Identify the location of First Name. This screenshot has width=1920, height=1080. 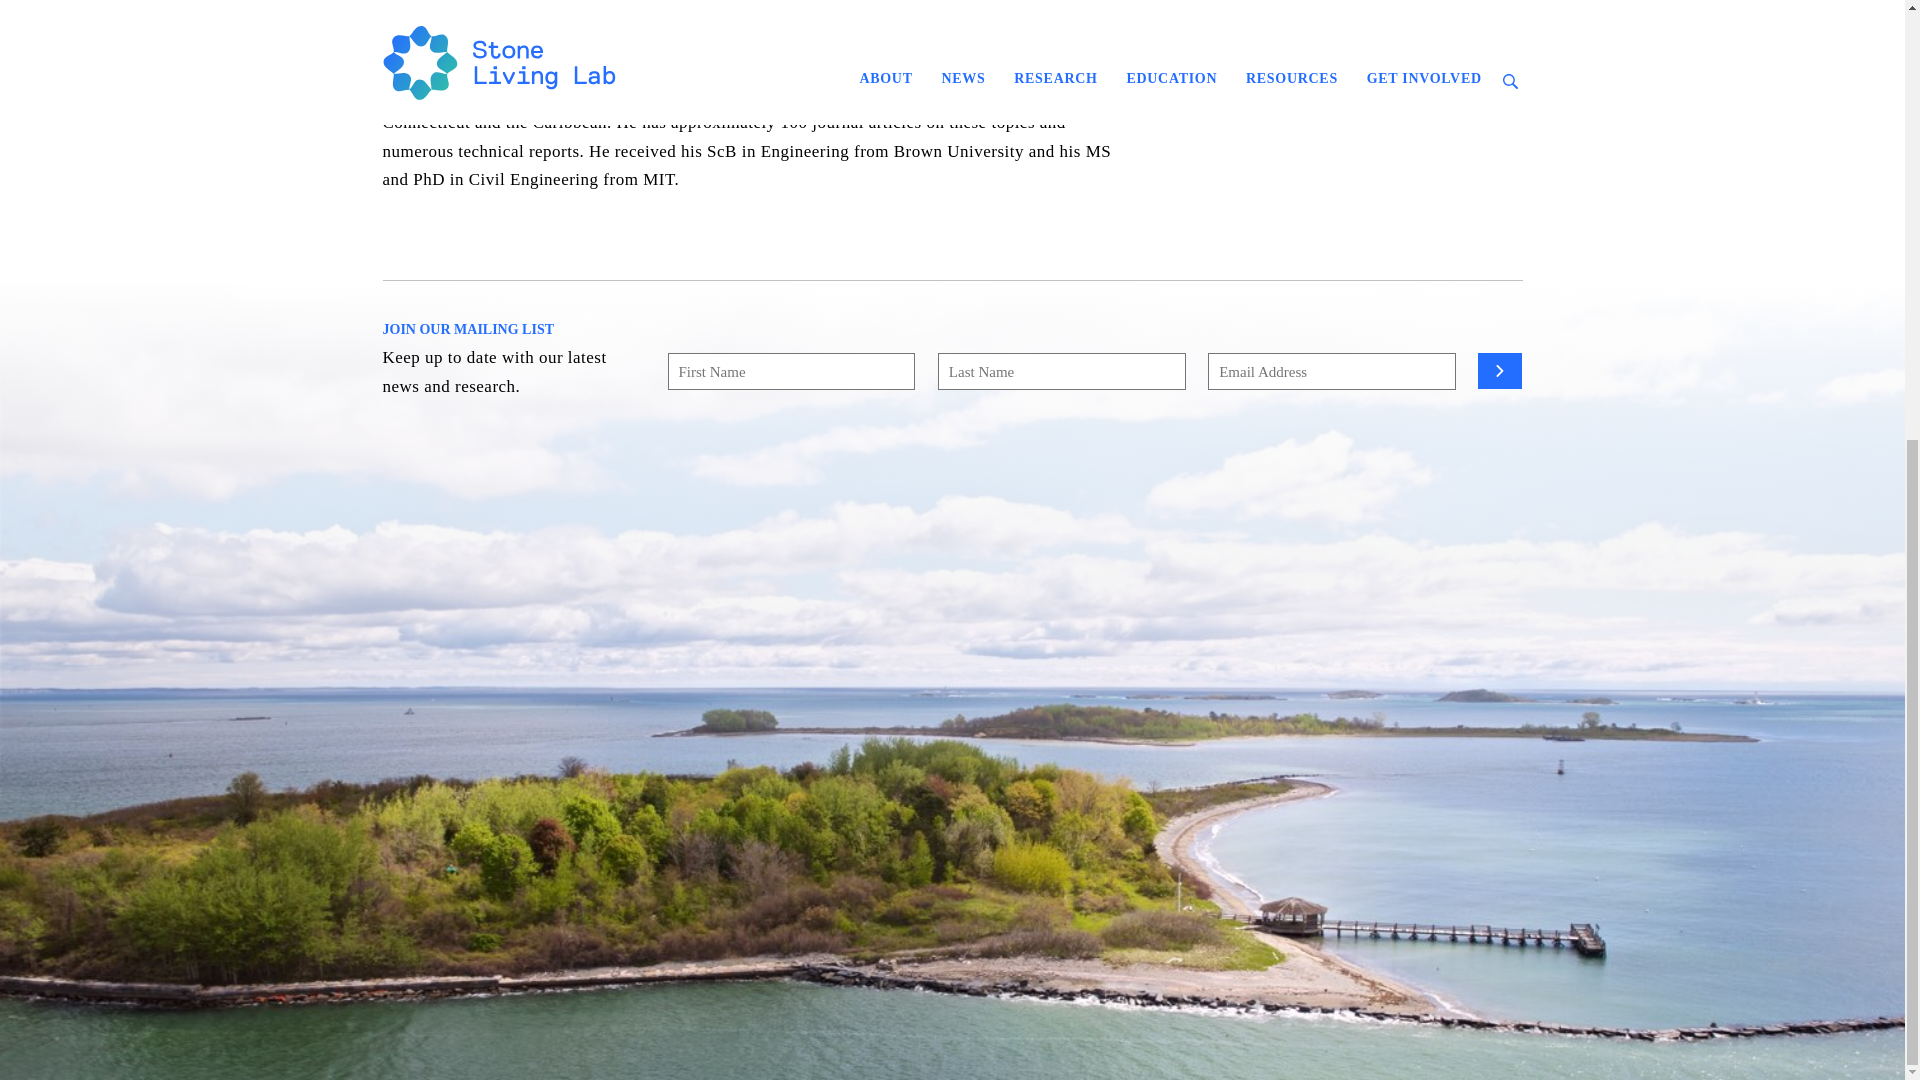
(792, 371).